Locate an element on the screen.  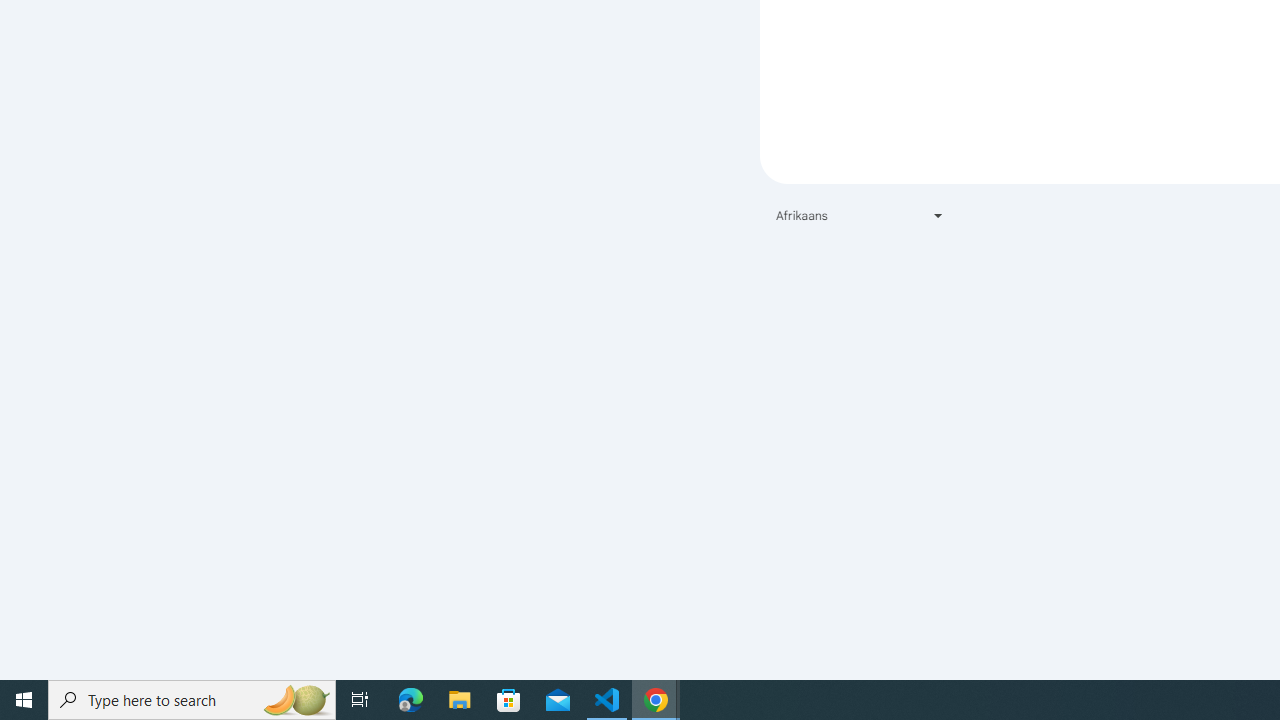
Visual Studio Code - 1 running window is located at coordinates (607, 700).